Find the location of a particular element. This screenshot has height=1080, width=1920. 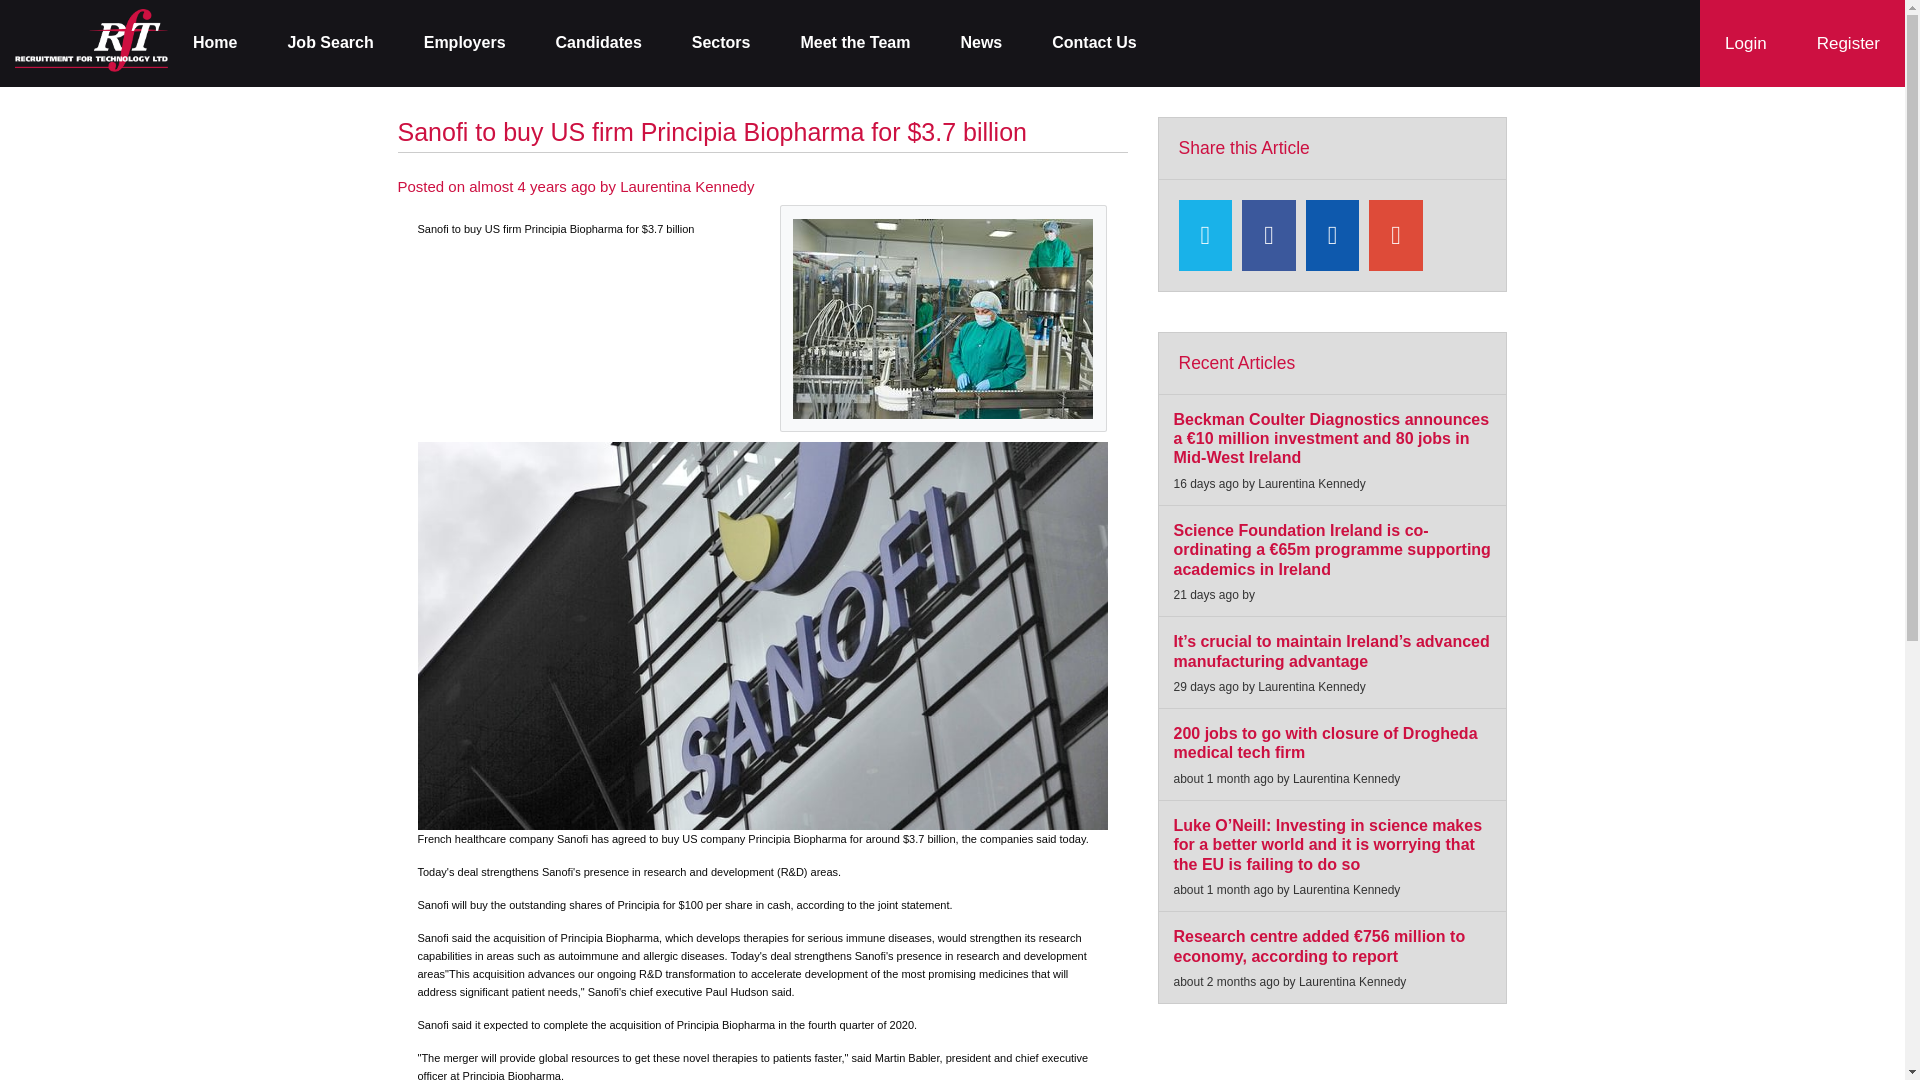

Login is located at coordinates (1745, 44).